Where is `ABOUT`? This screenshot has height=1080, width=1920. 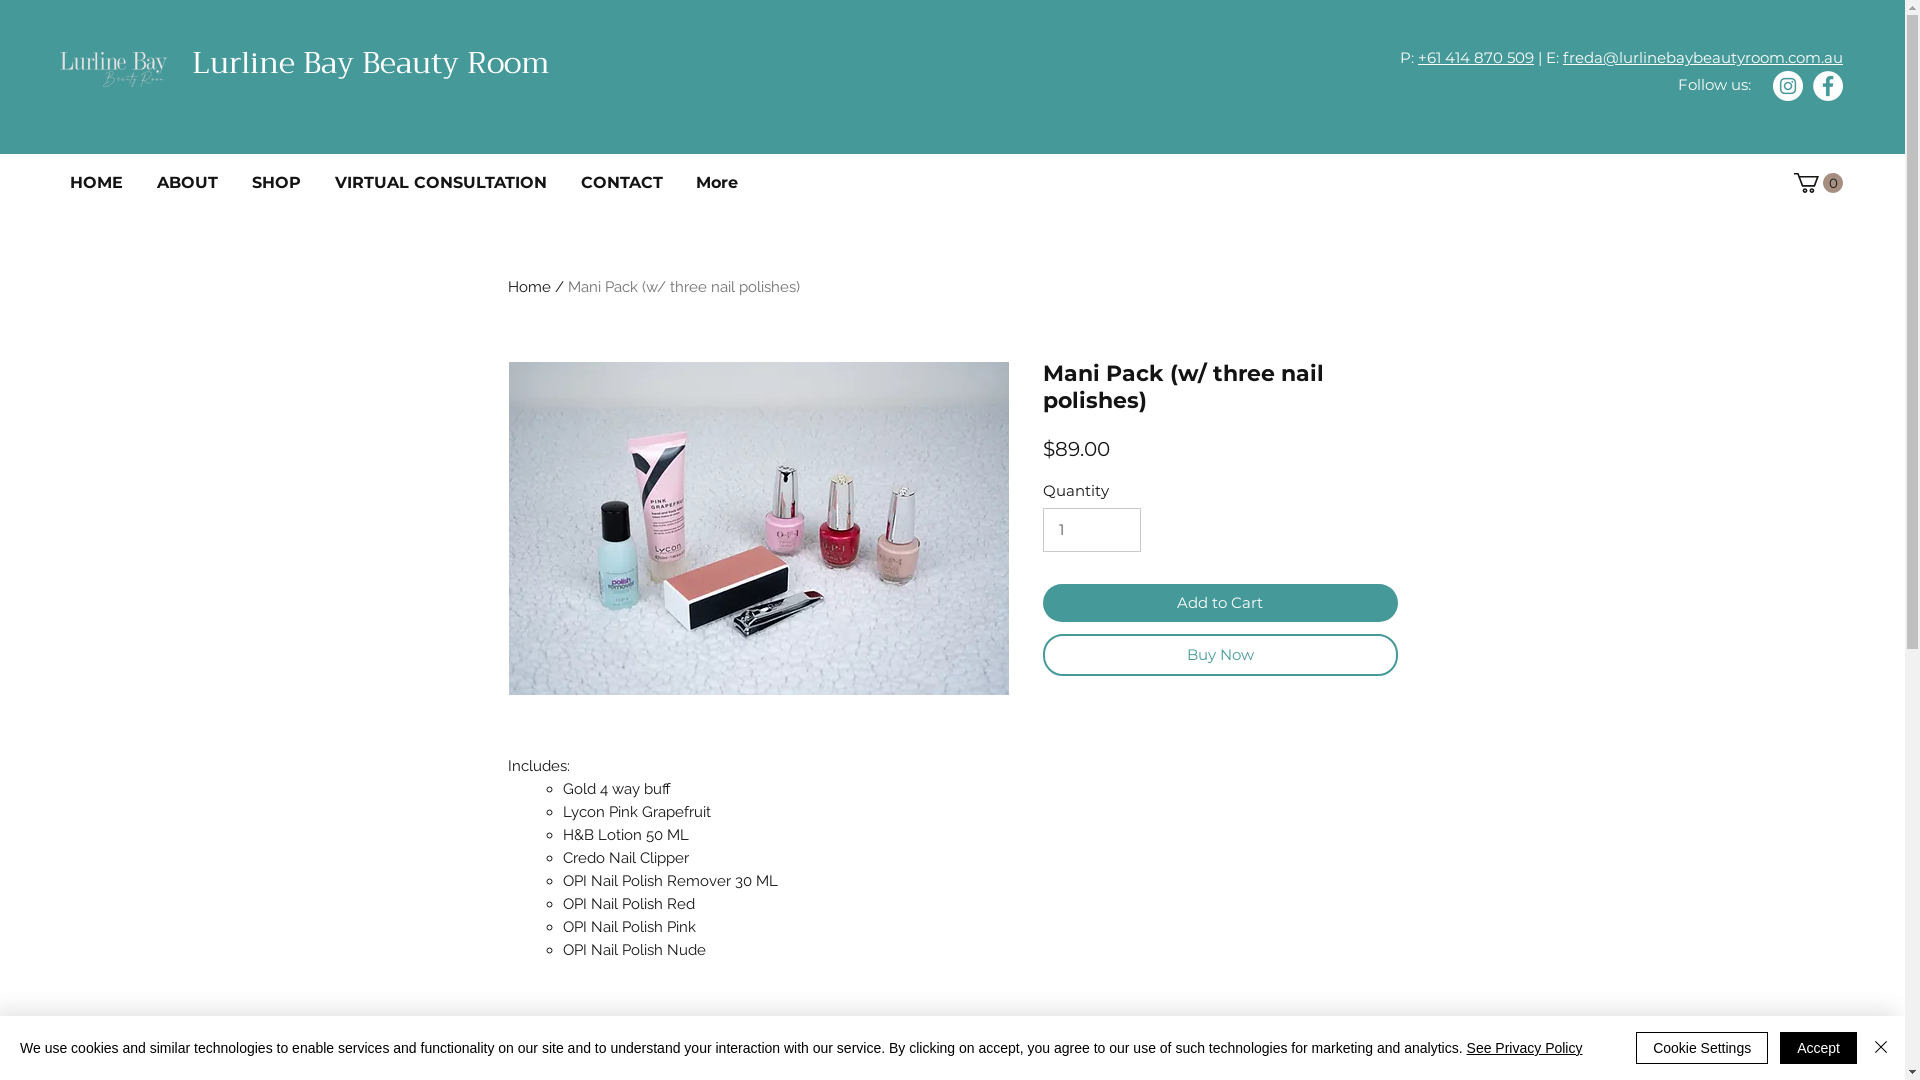
ABOUT is located at coordinates (194, 182).